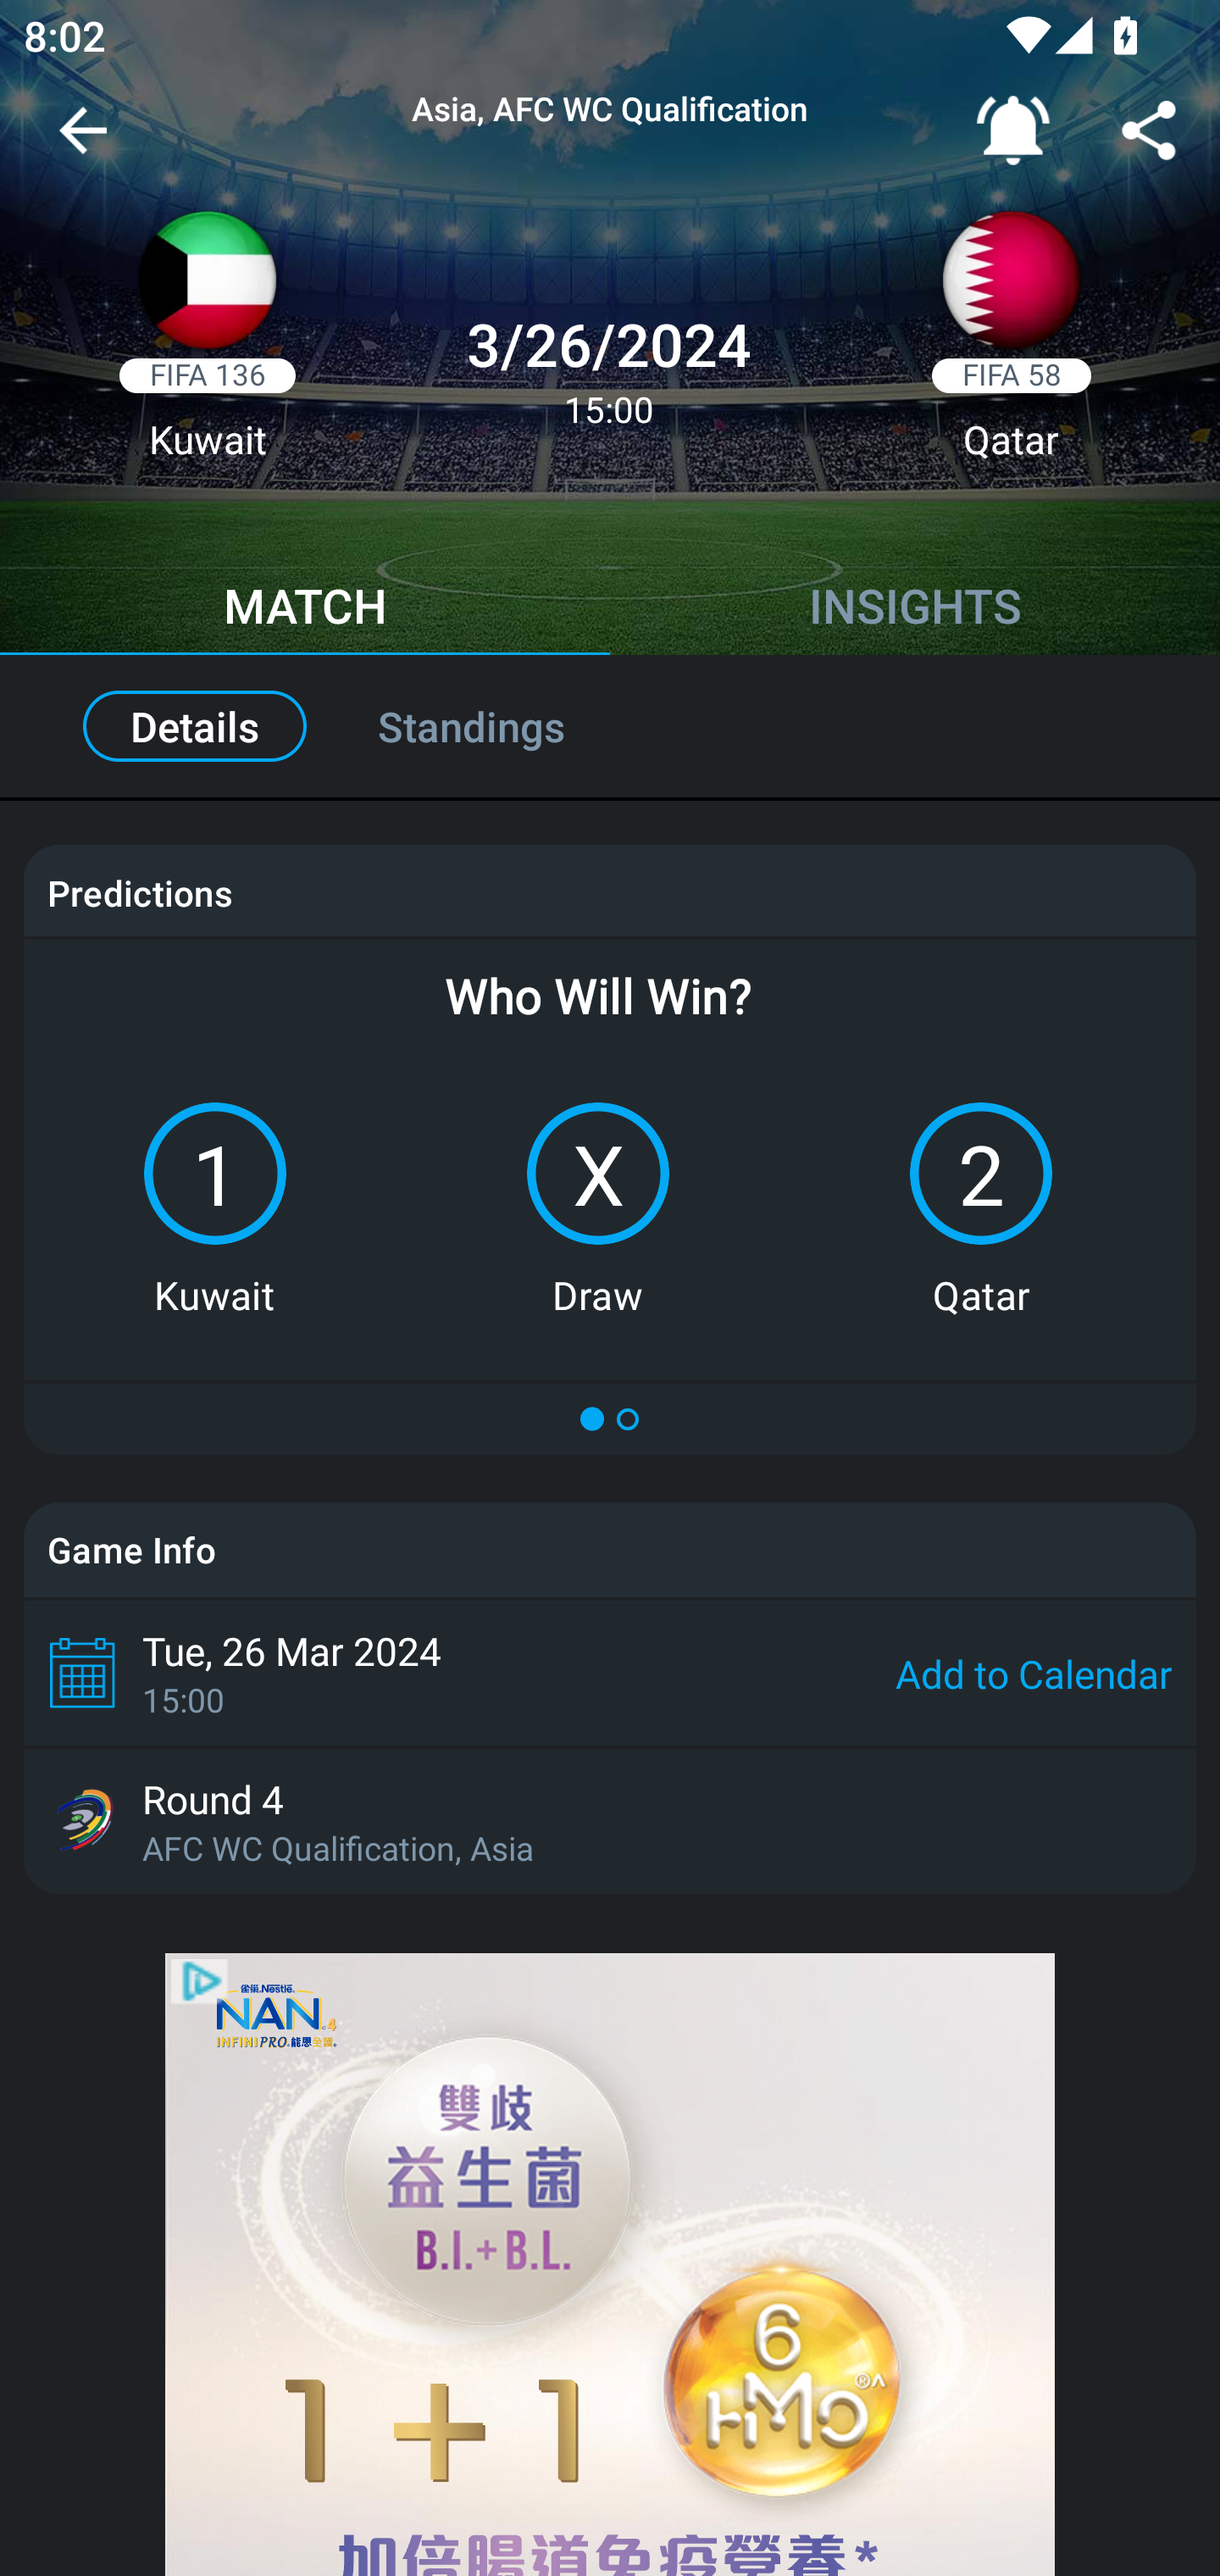 This screenshot has height=2576, width=1220. What do you see at coordinates (207, 346) in the screenshot?
I see `FIFA 136 Kuwait` at bounding box center [207, 346].